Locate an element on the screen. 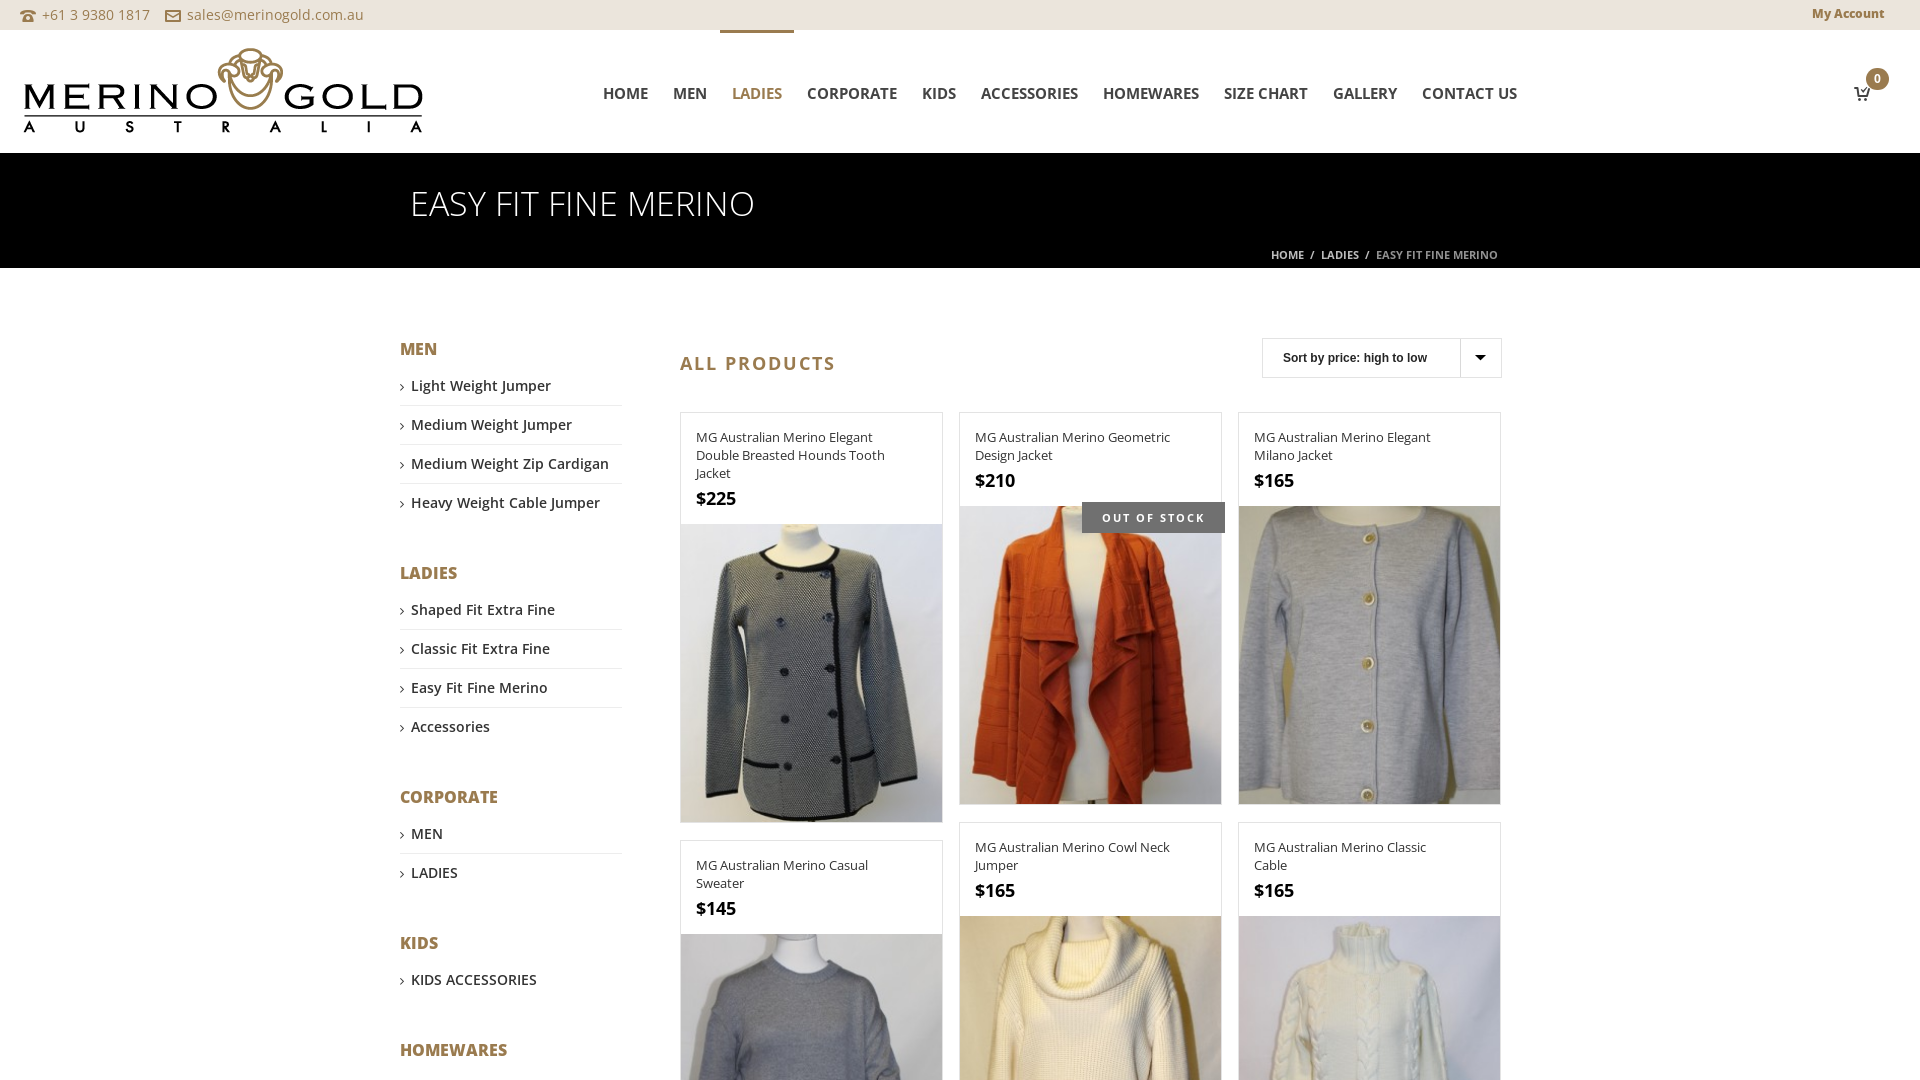 This screenshot has width=1920, height=1080. MG Australian Merino Elegant Milano Jacket is located at coordinates (1370, 656).